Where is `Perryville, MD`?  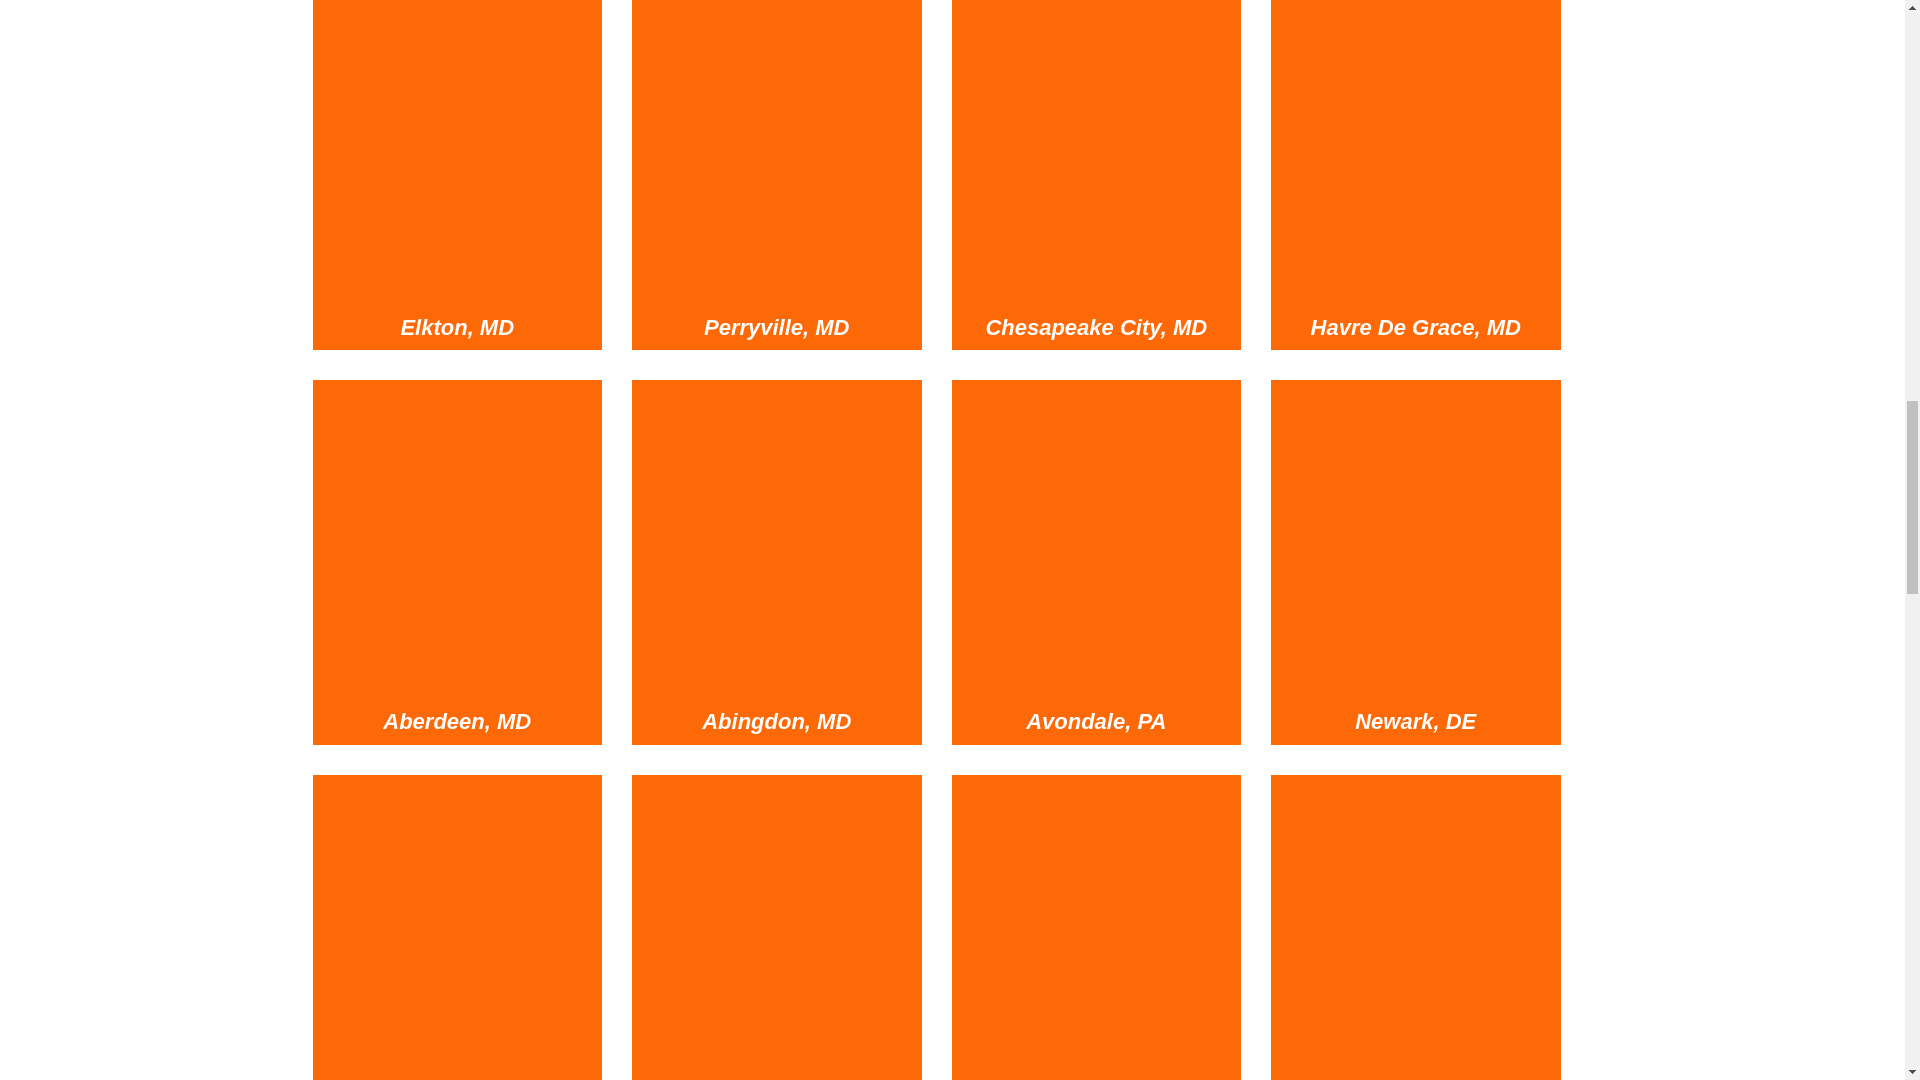 Perryville, MD is located at coordinates (776, 148).